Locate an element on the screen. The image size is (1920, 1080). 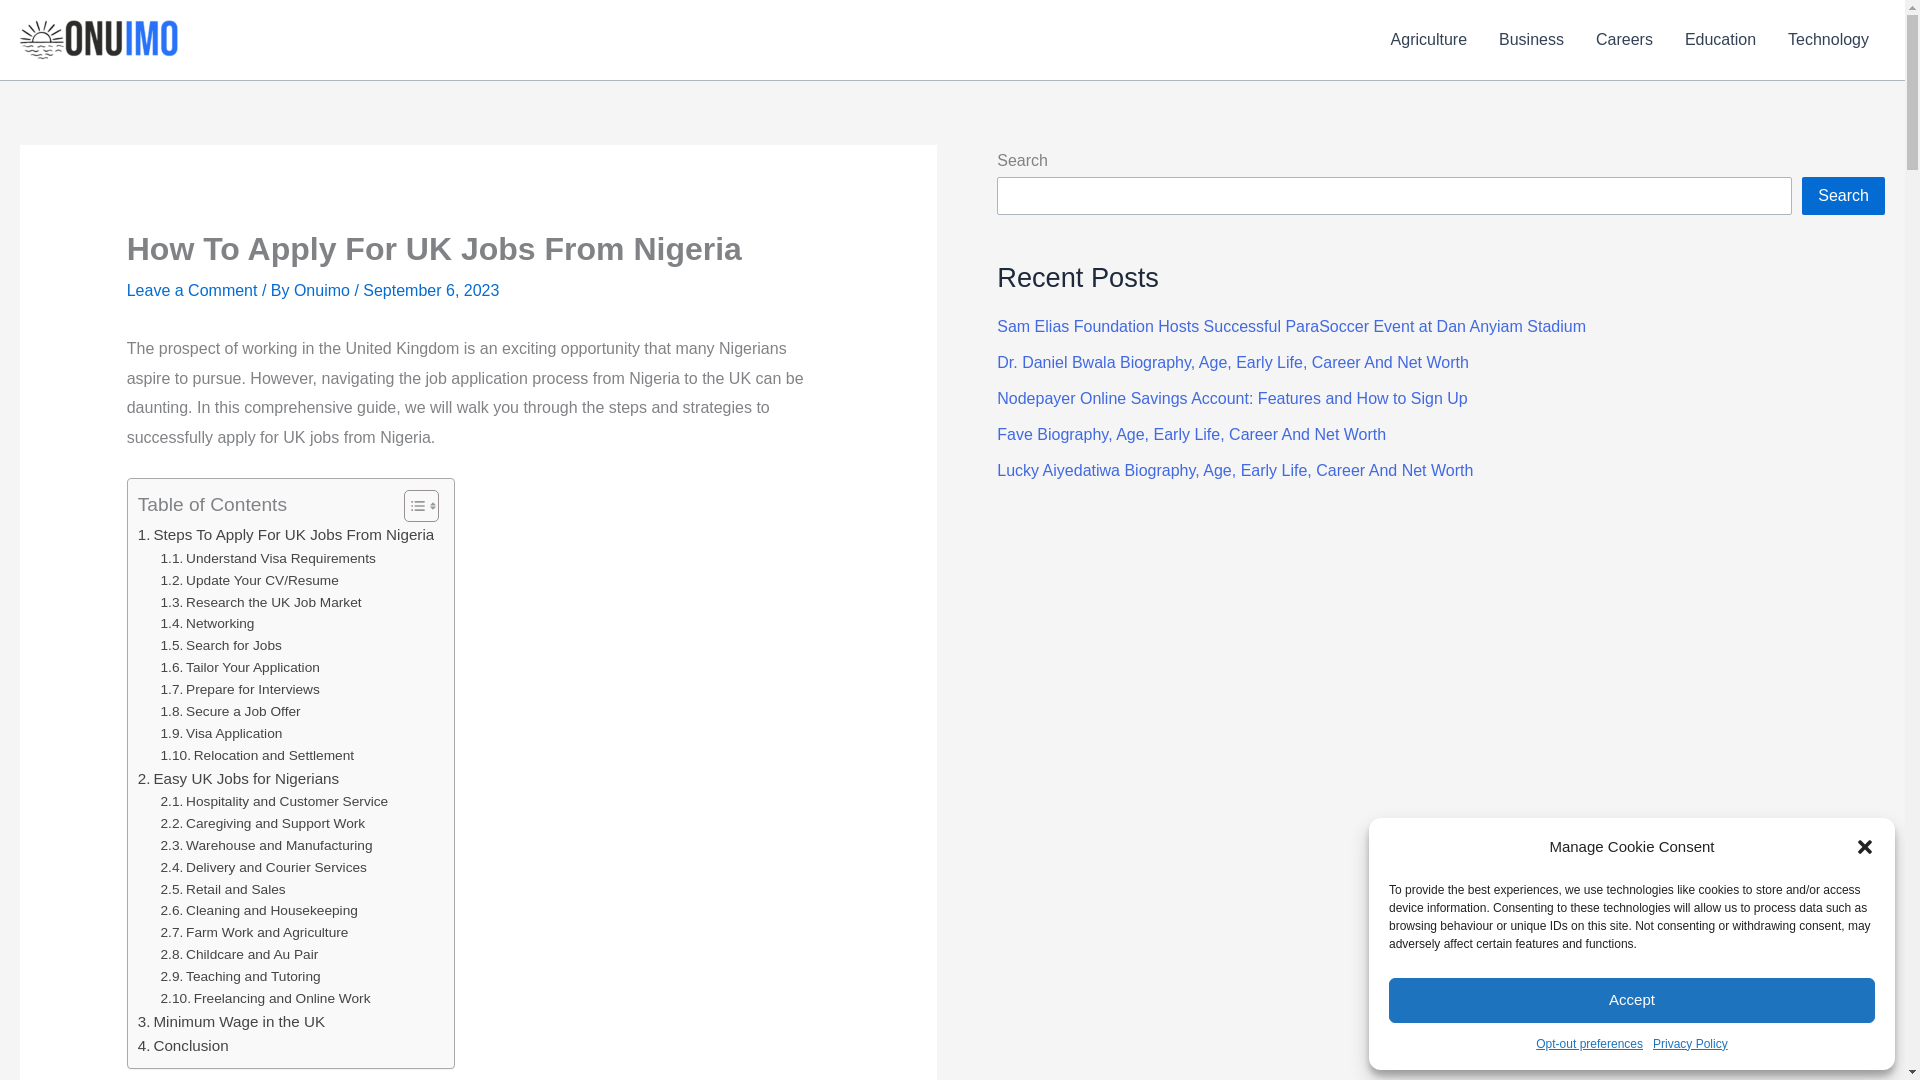
Steps To Apply For UK Jobs From Nigeria is located at coordinates (286, 534).